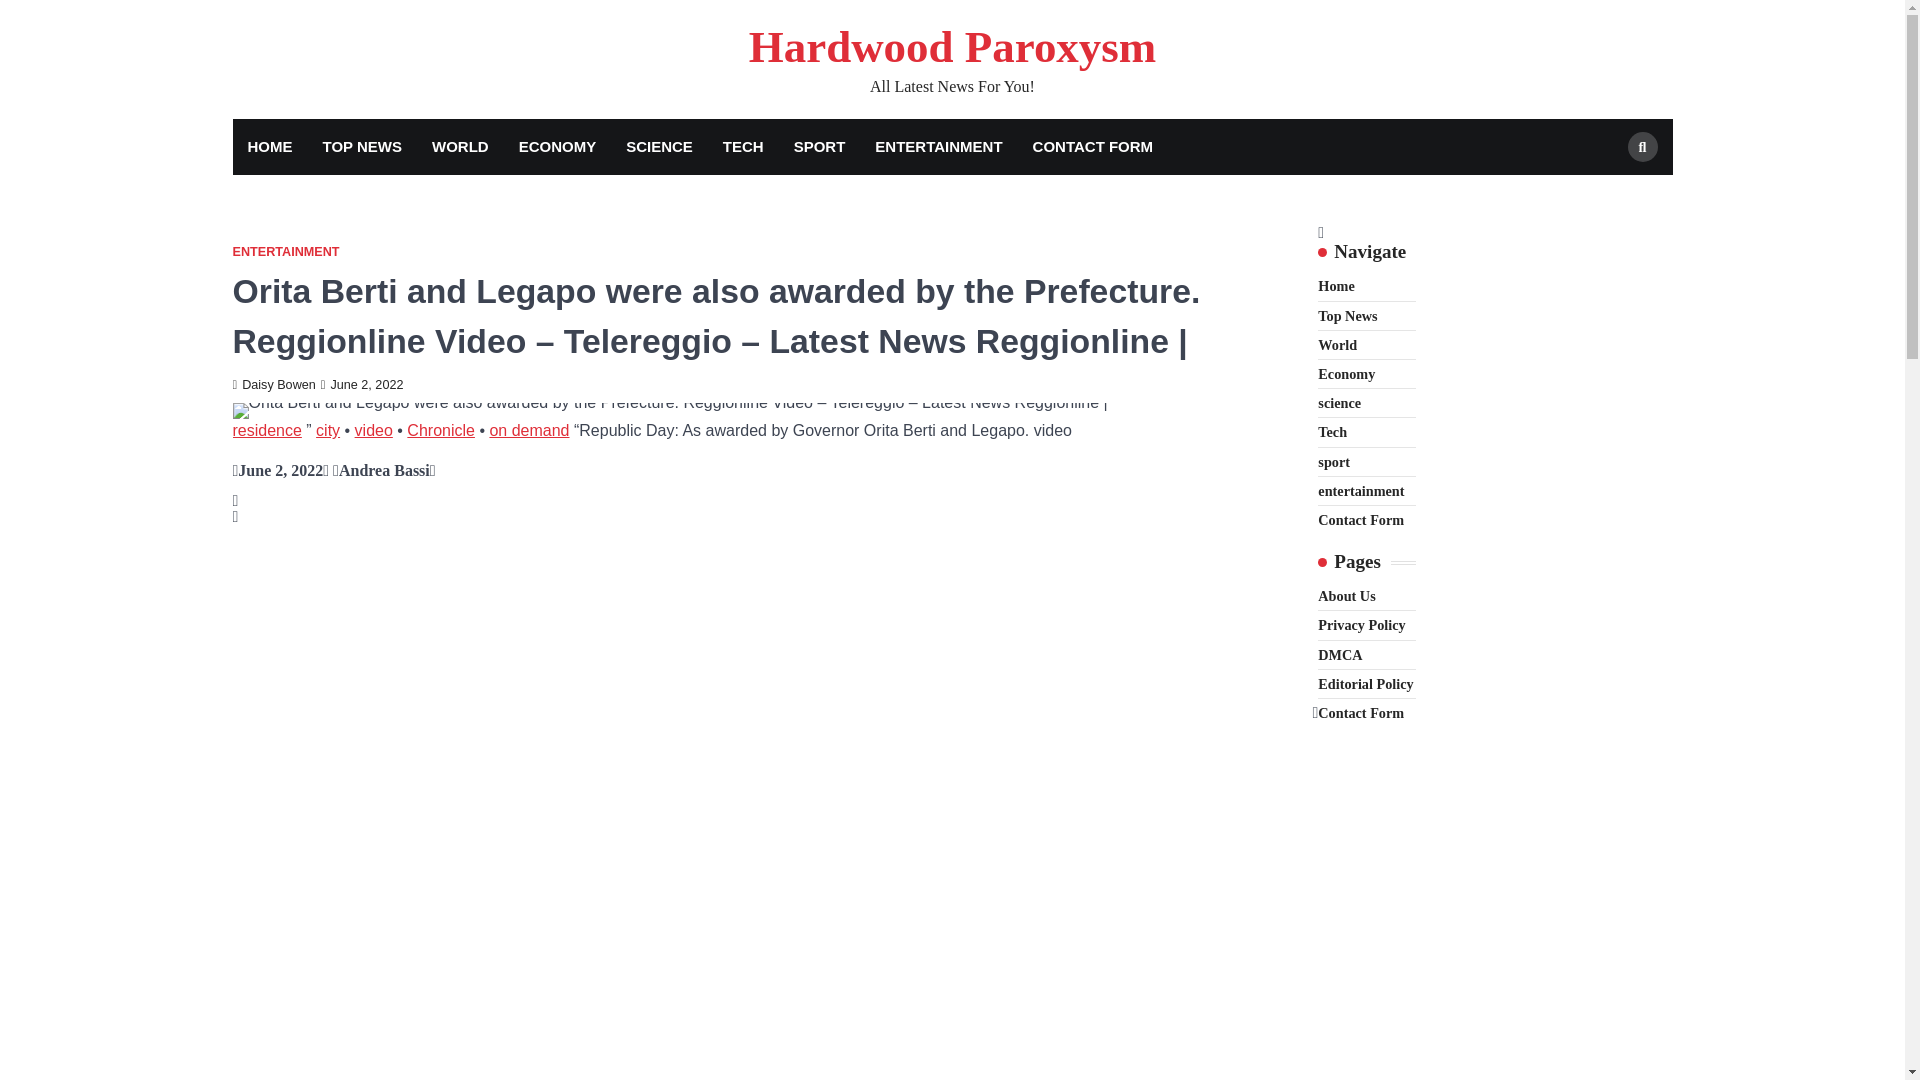 The width and height of the screenshot is (1920, 1080). Describe the element at coordinates (938, 147) in the screenshot. I see `ENTERTAINMENT` at that location.